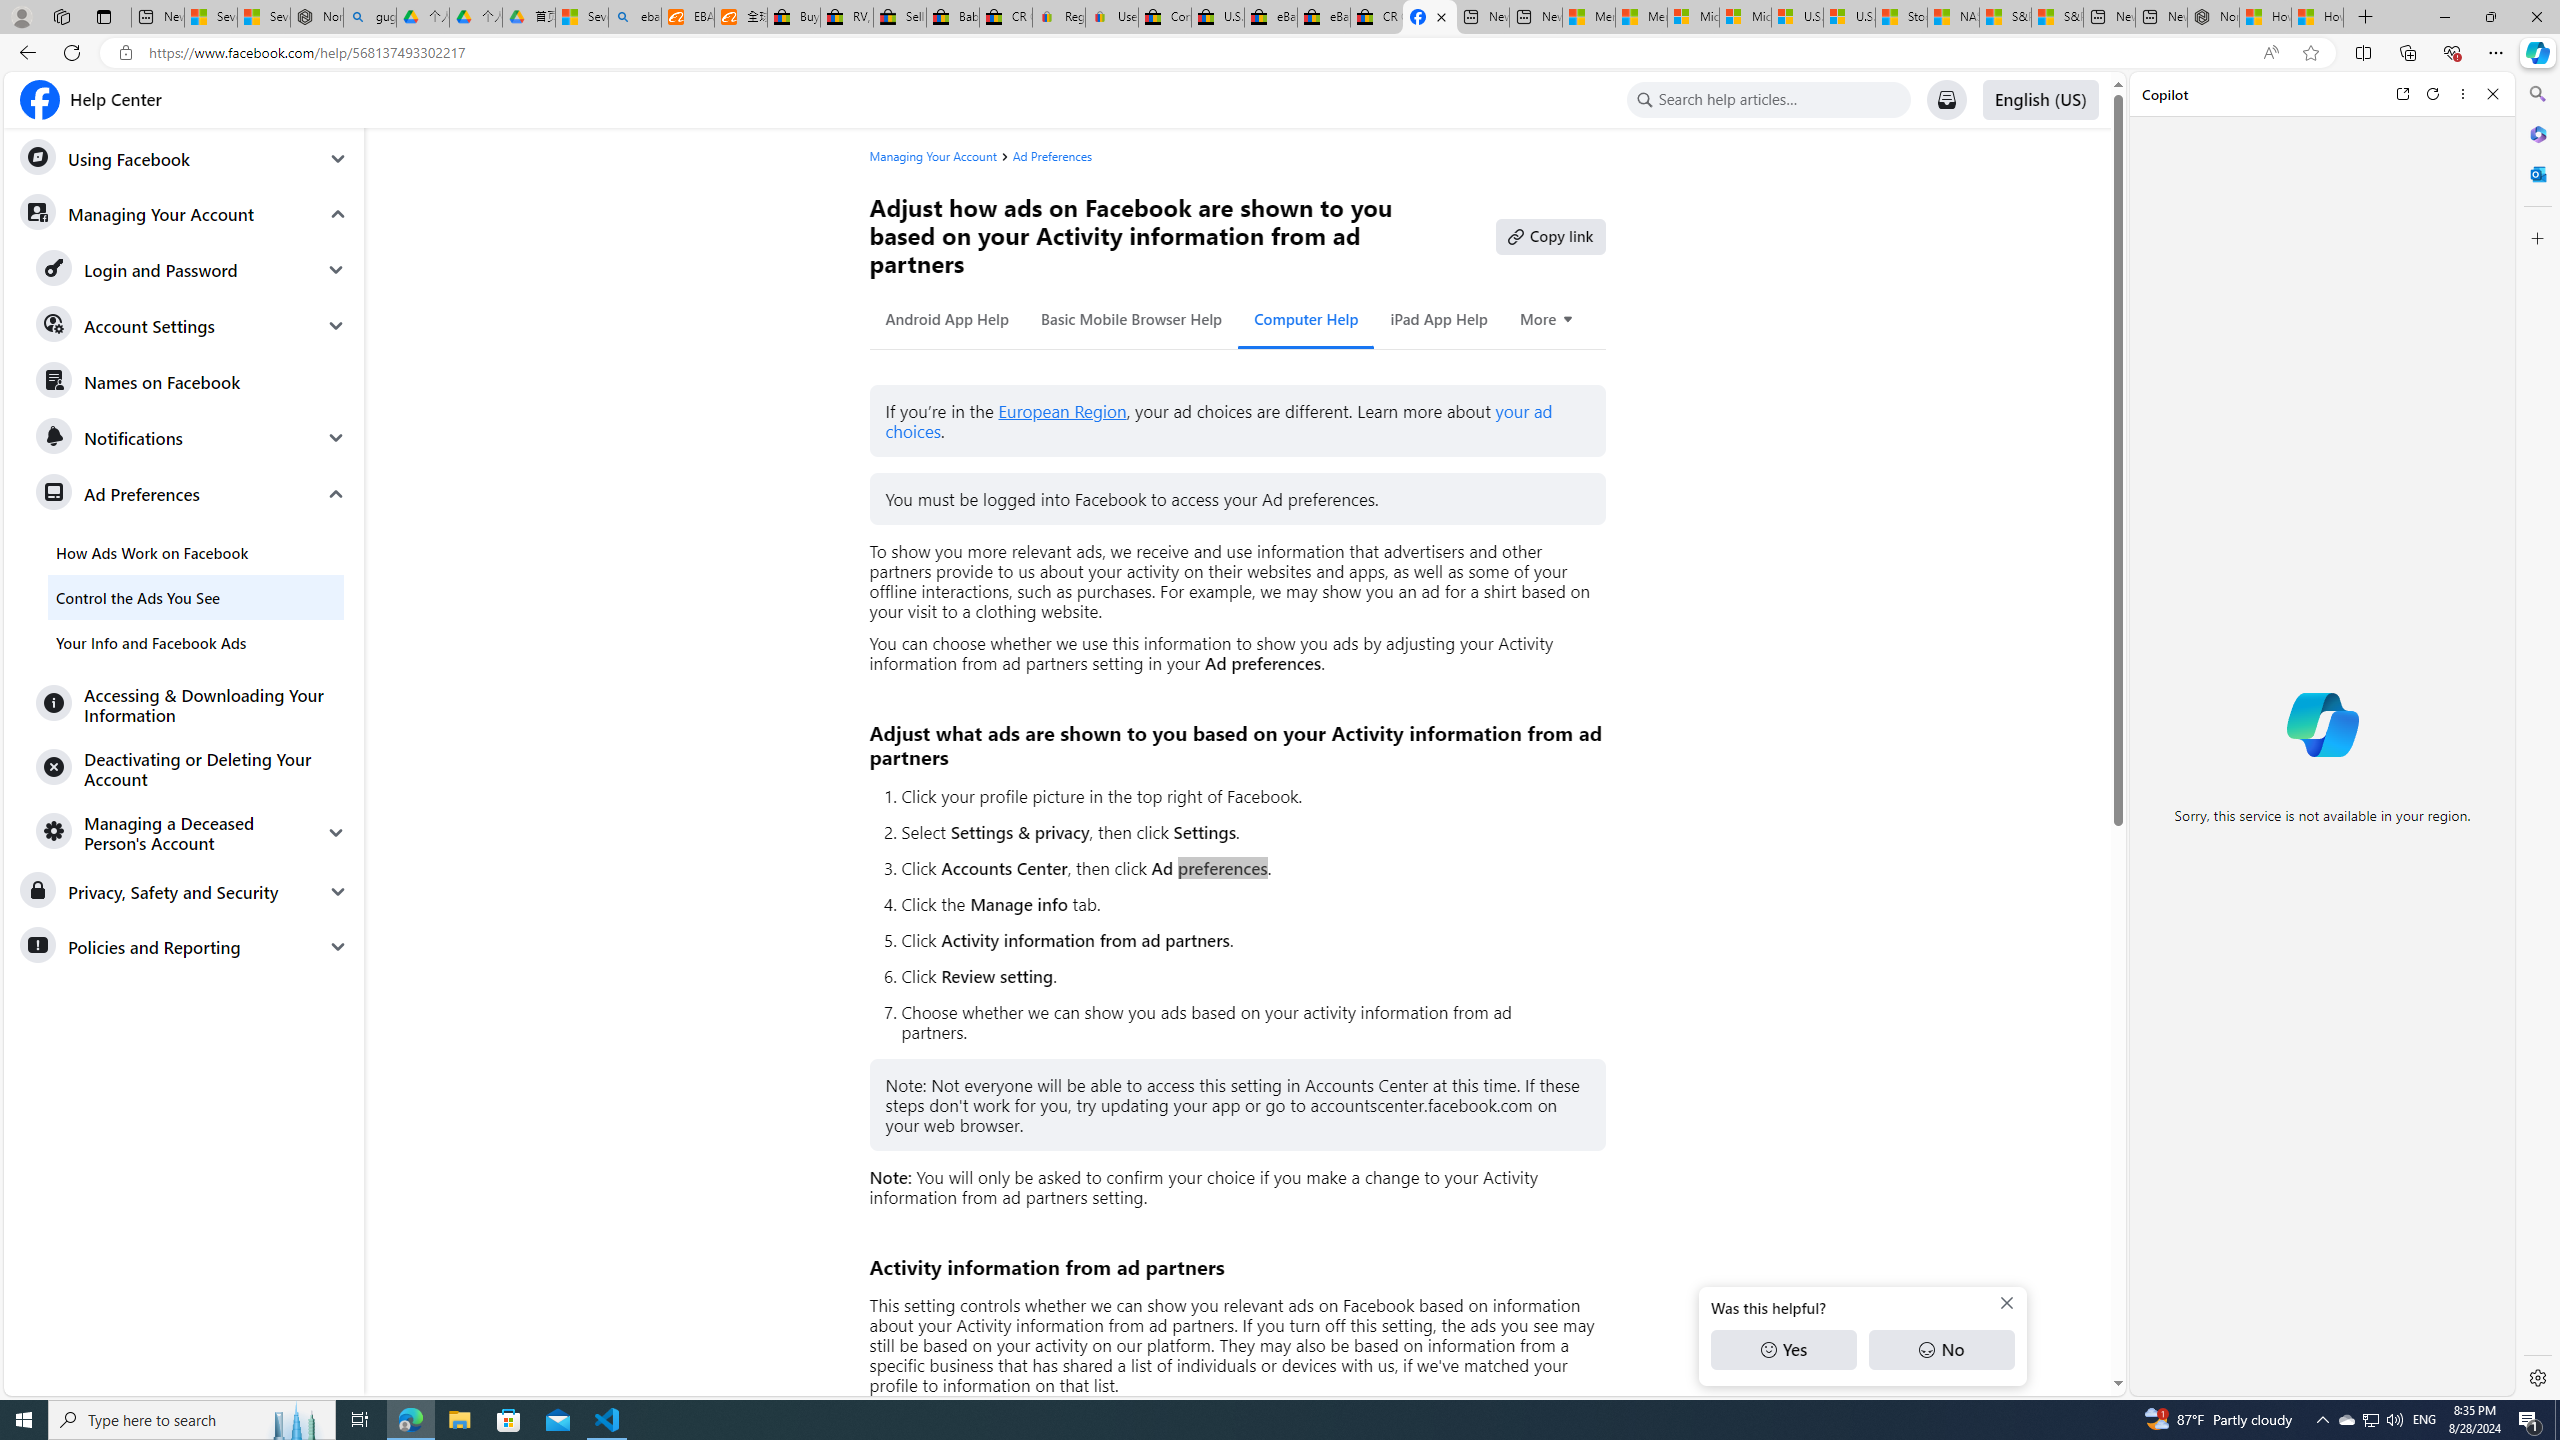  I want to click on Login and Password Expand, so click(192, 270).